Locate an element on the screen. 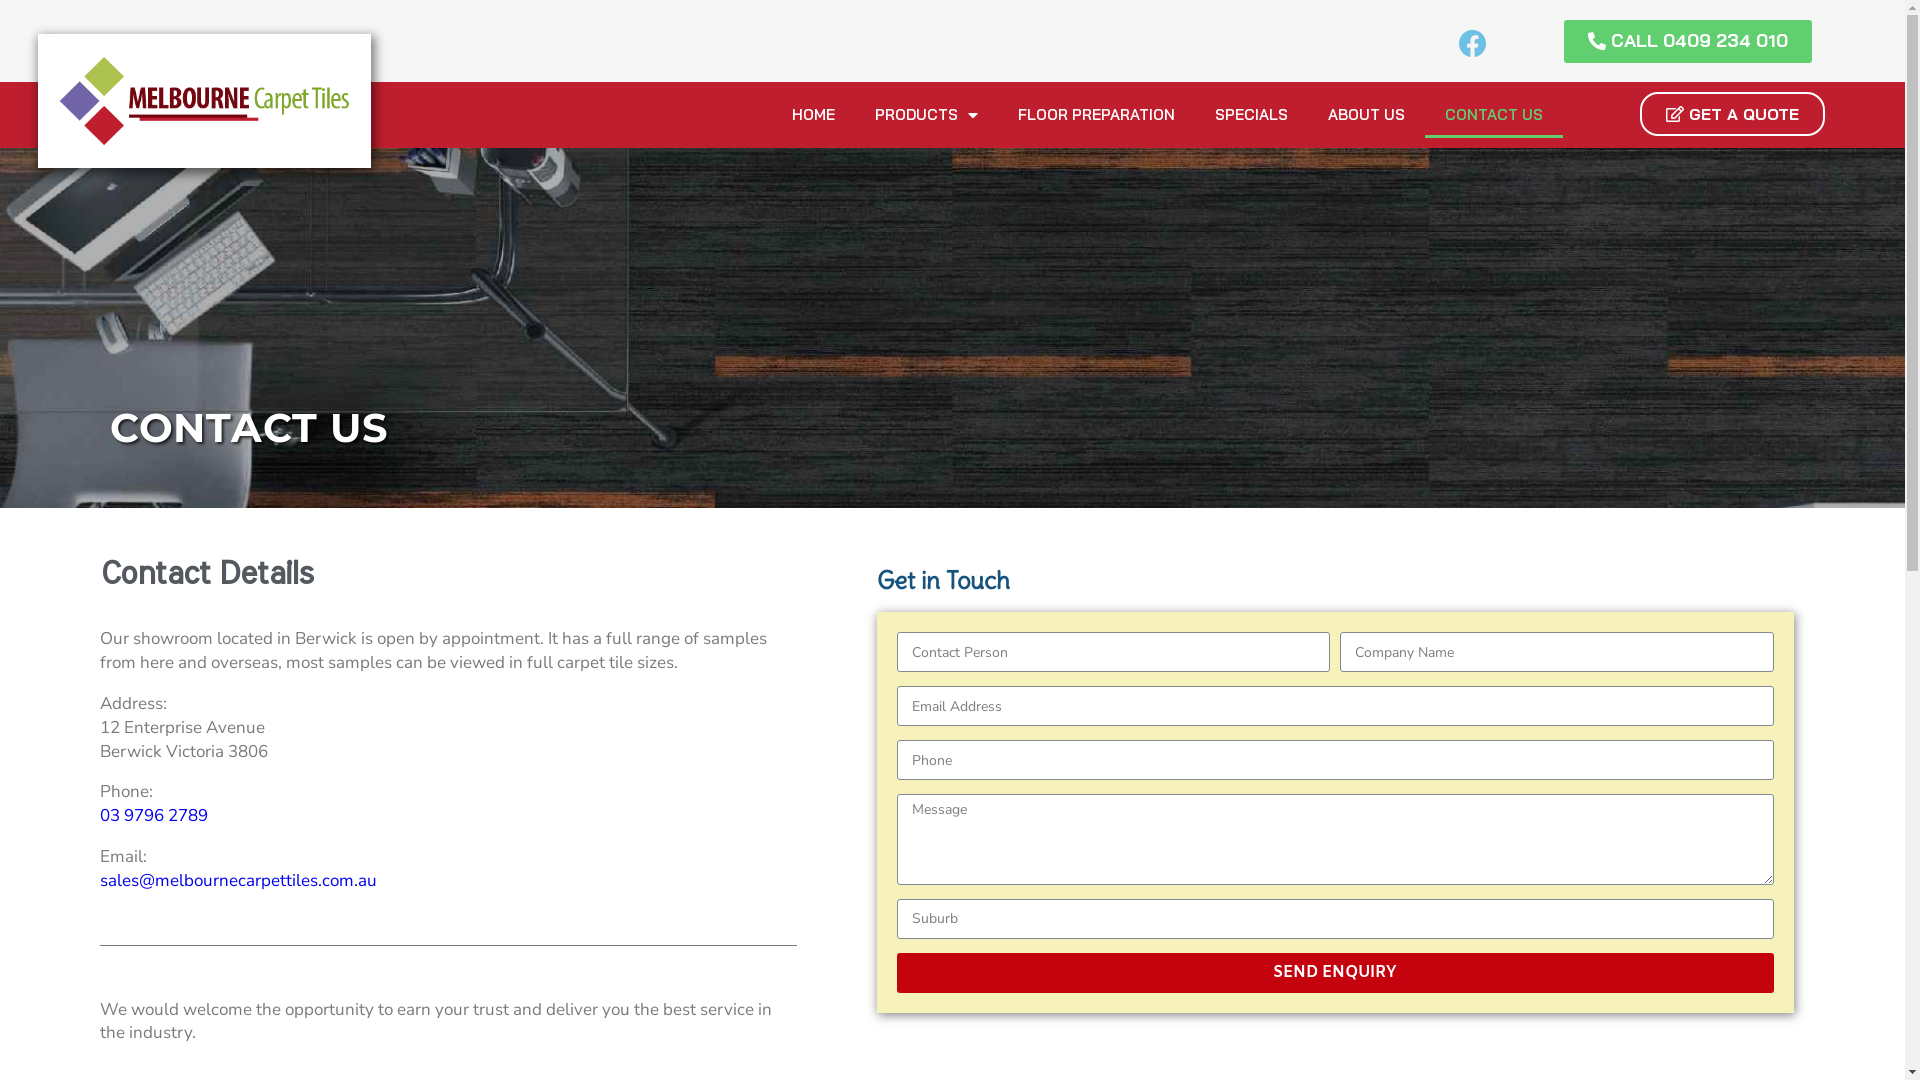  HOME is located at coordinates (814, 115).